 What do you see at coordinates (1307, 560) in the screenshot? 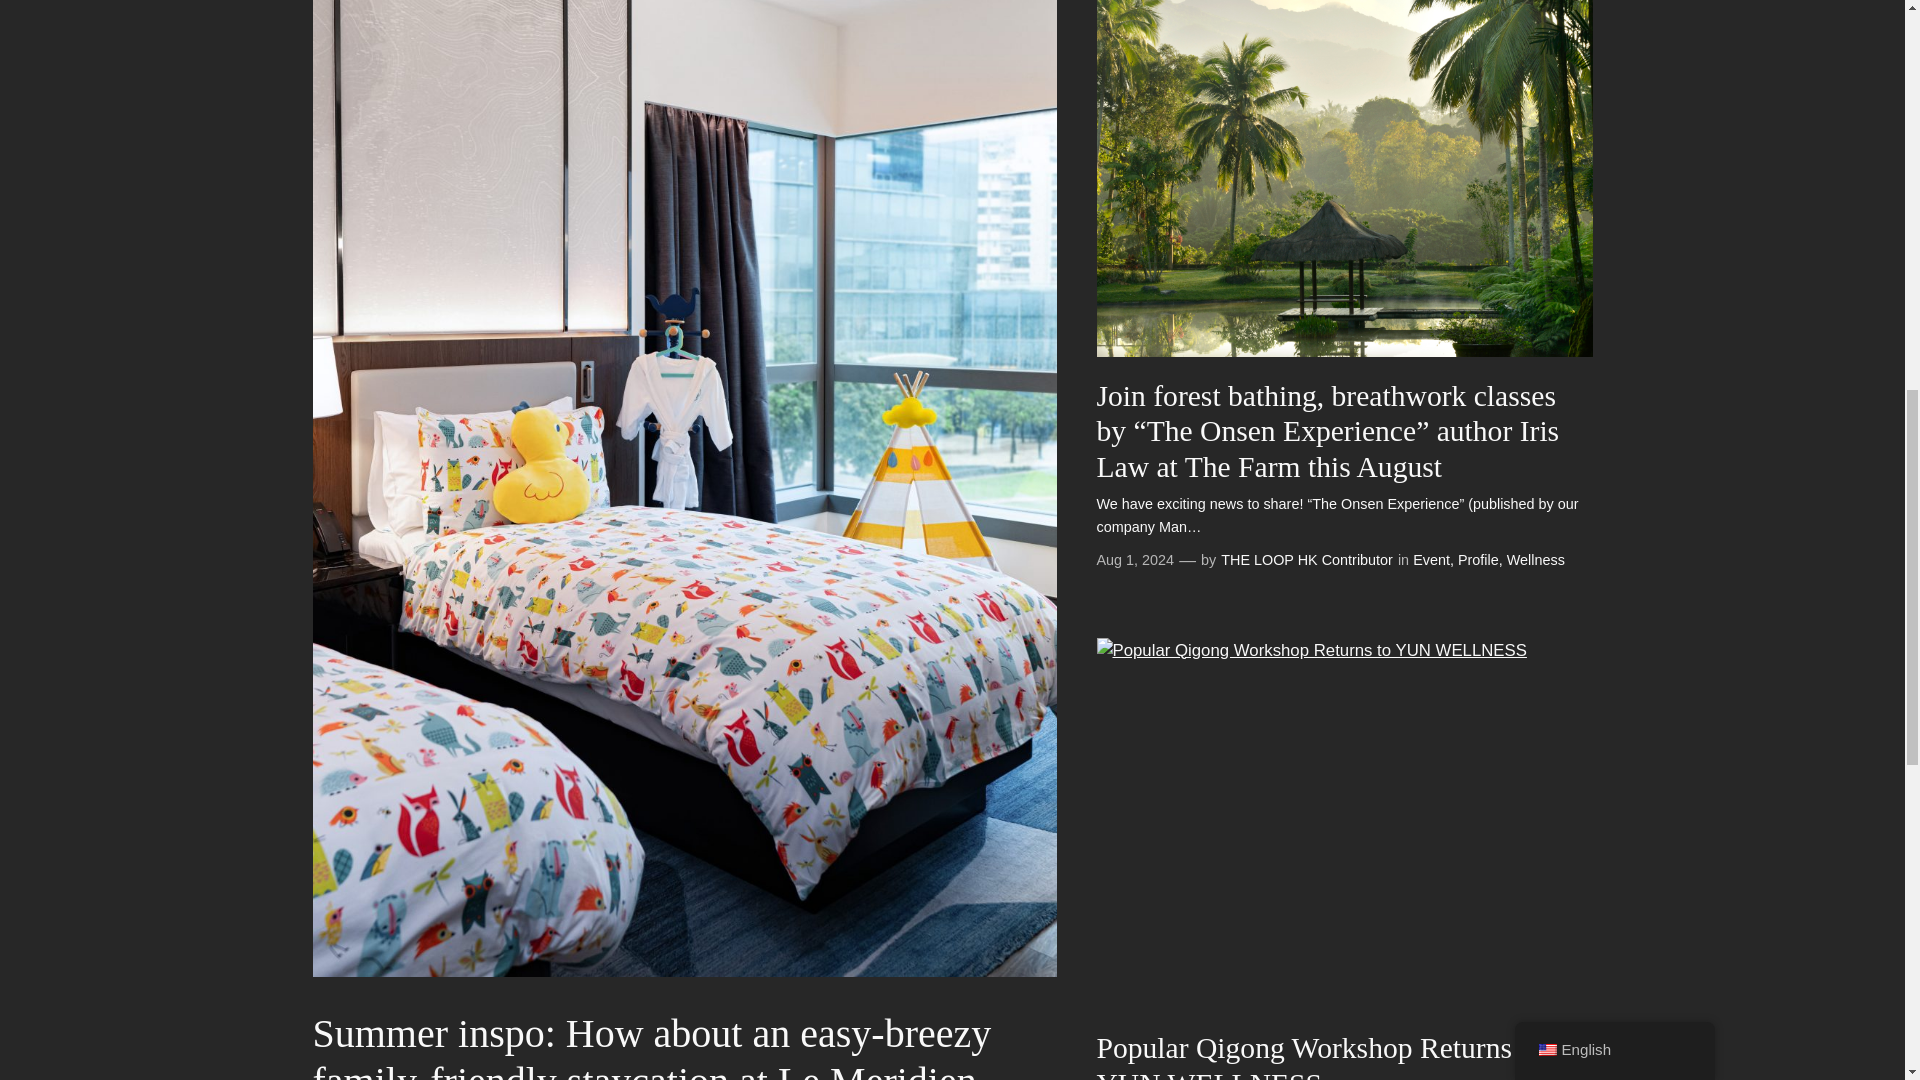
I see `THE LOOP HK Contributor` at bounding box center [1307, 560].